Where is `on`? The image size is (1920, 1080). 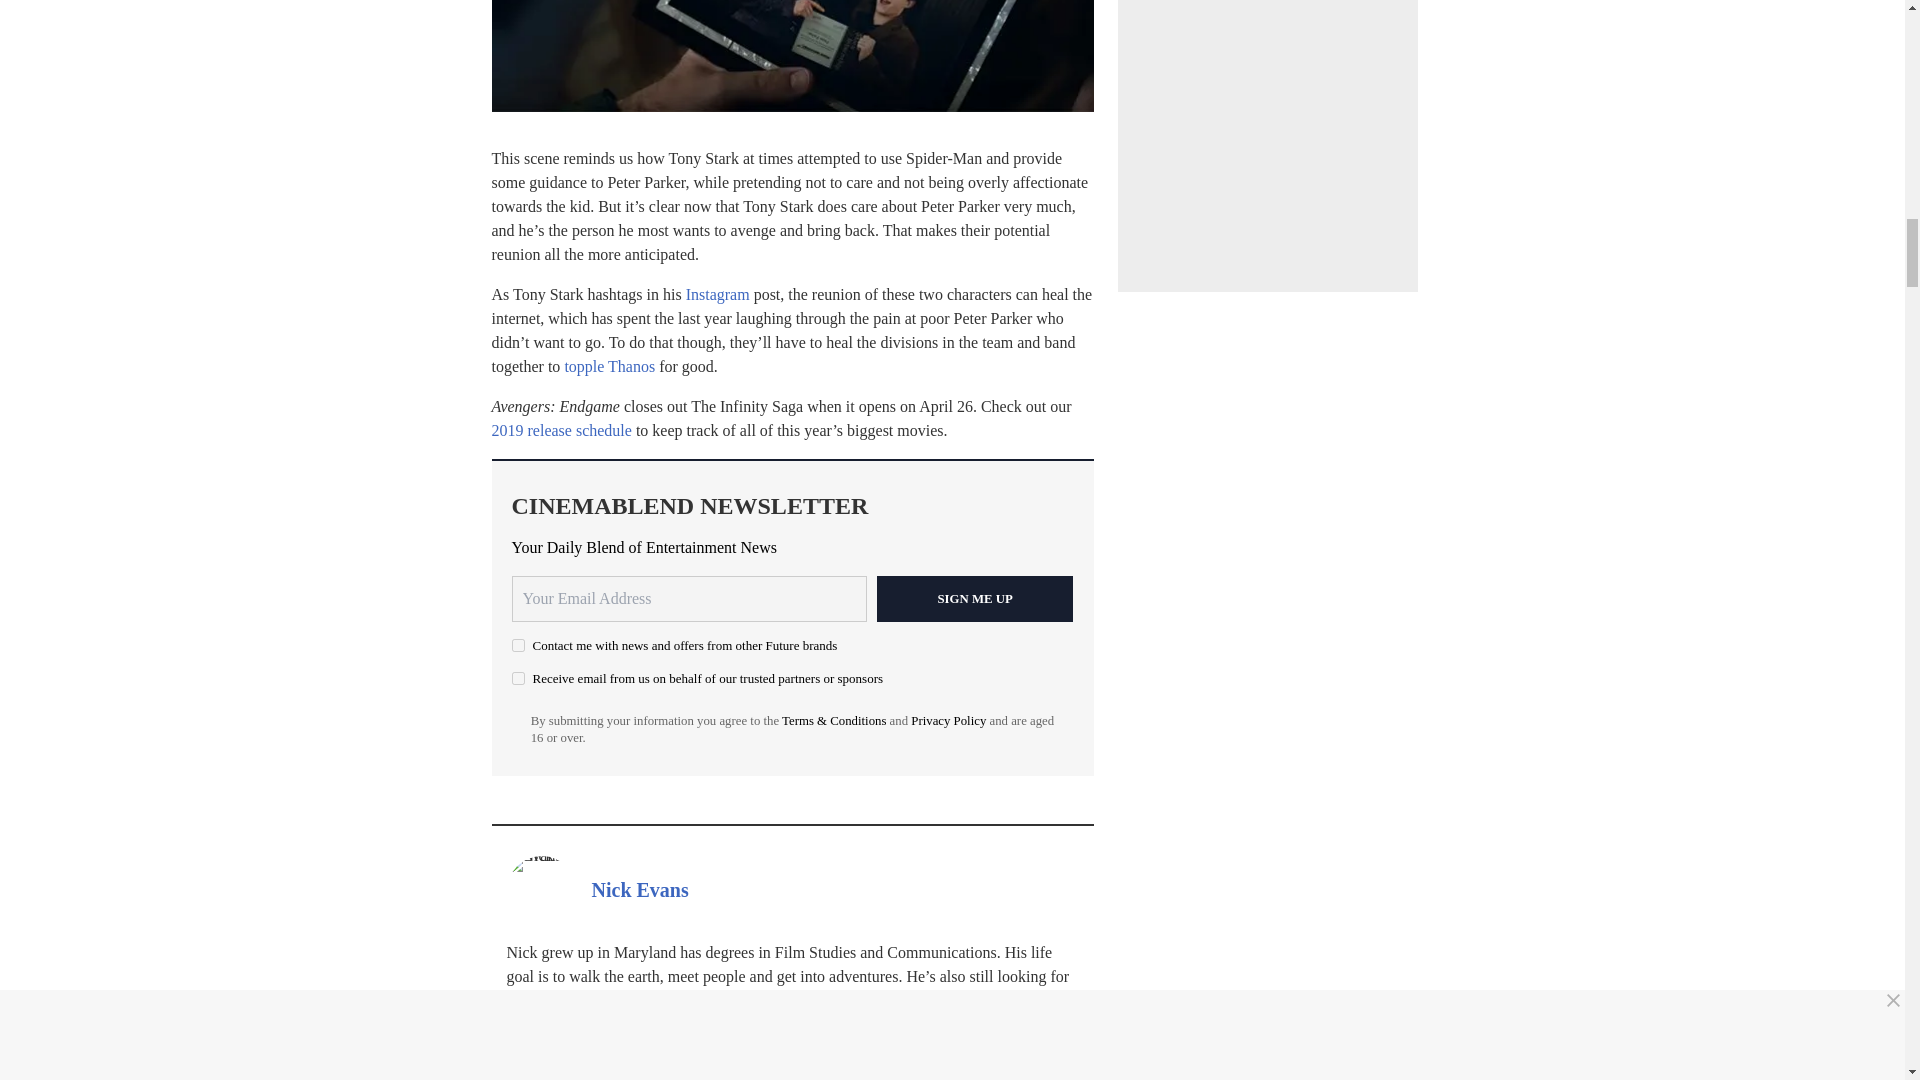
on is located at coordinates (518, 646).